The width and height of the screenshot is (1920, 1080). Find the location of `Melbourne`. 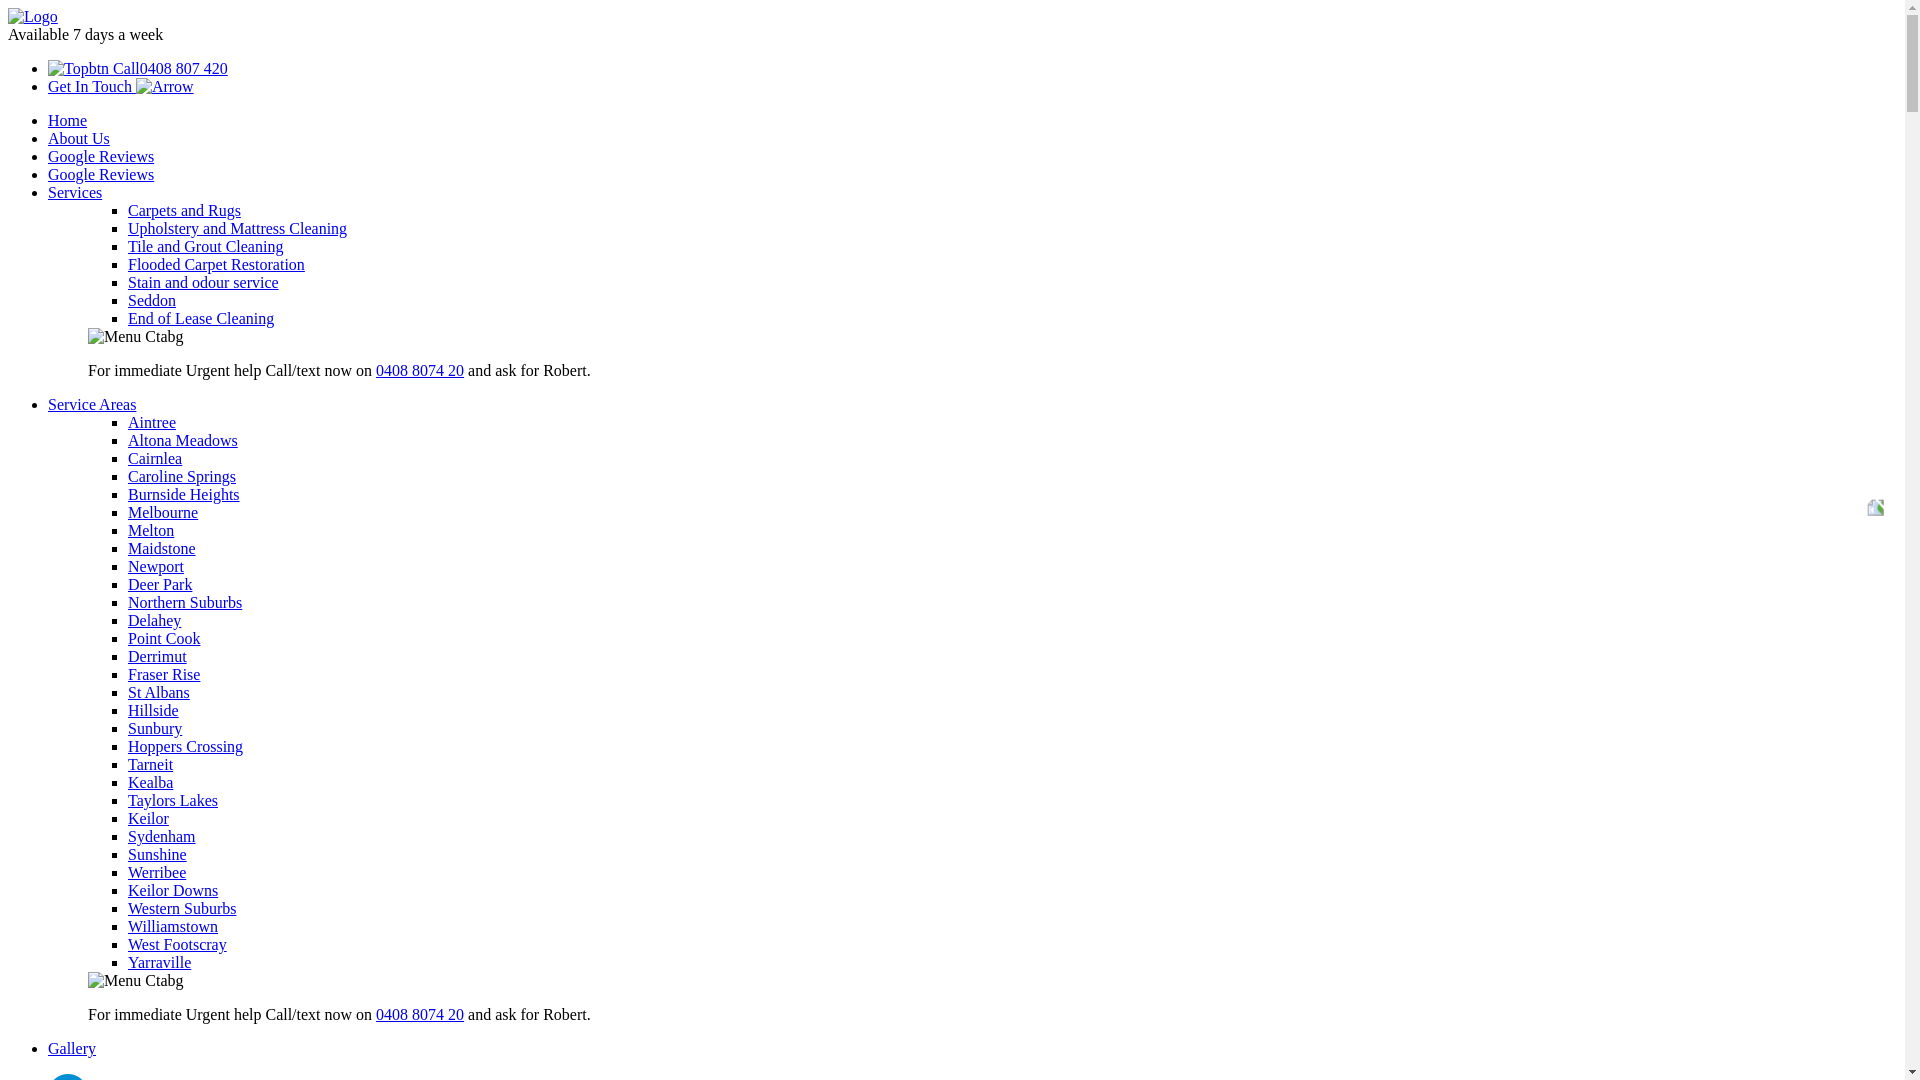

Melbourne is located at coordinates (163, 512).